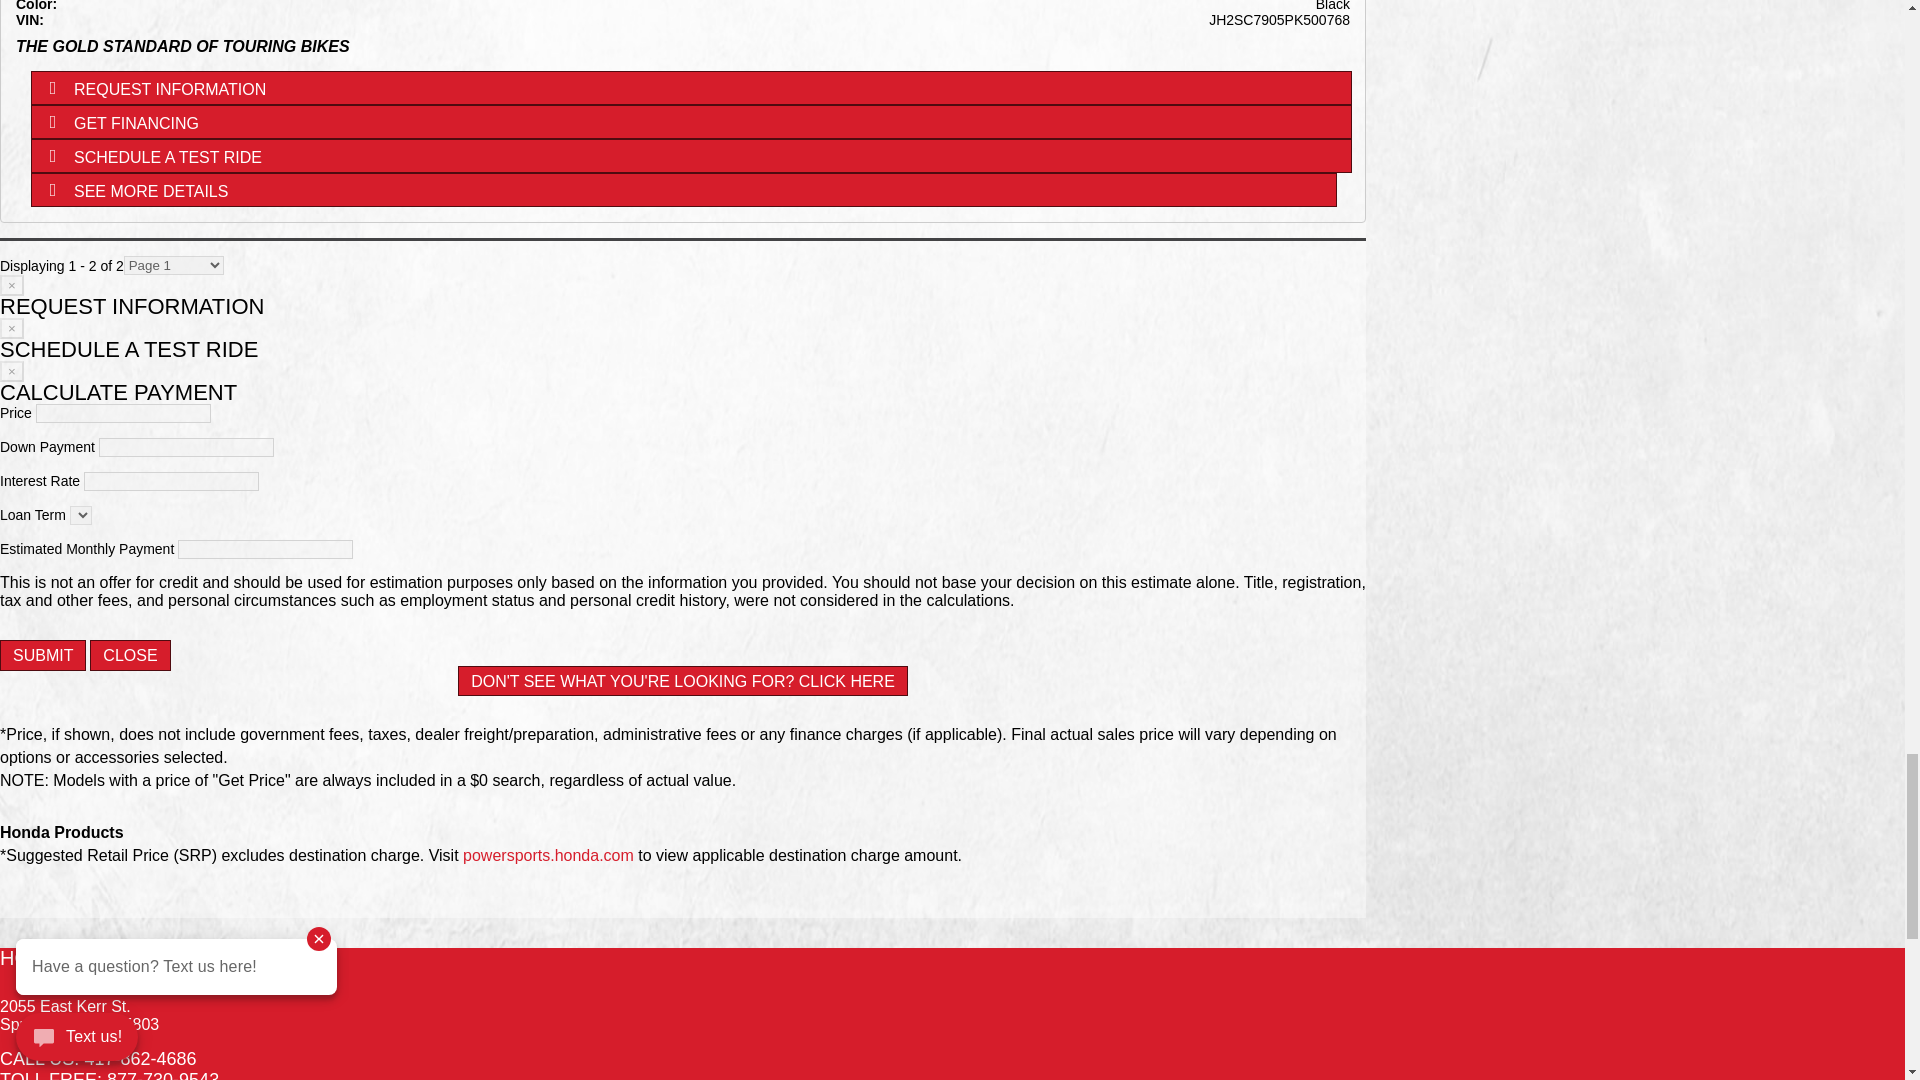 The height and width of the screenshot is (1080, 1920). I want to click on Request Information, so click(690, 88).